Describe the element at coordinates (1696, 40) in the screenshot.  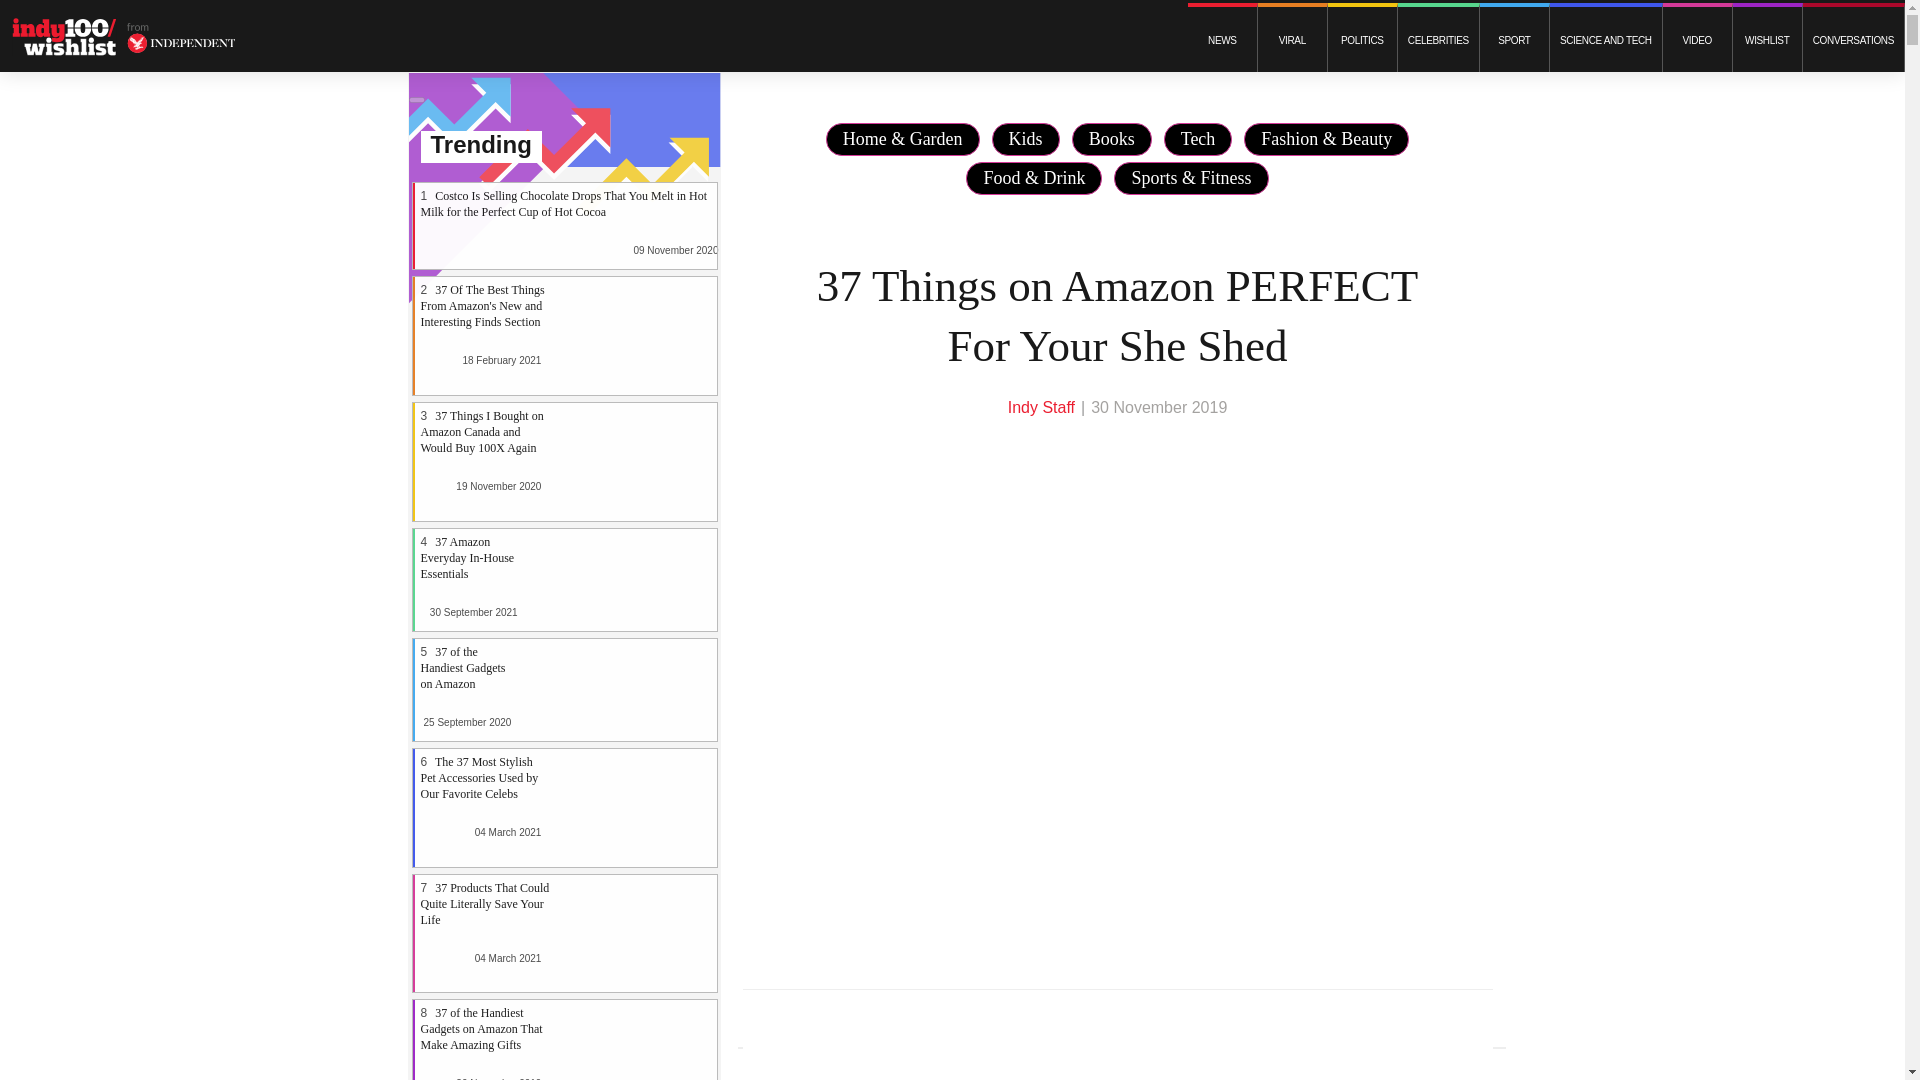
I see `VIDEO` at that location.